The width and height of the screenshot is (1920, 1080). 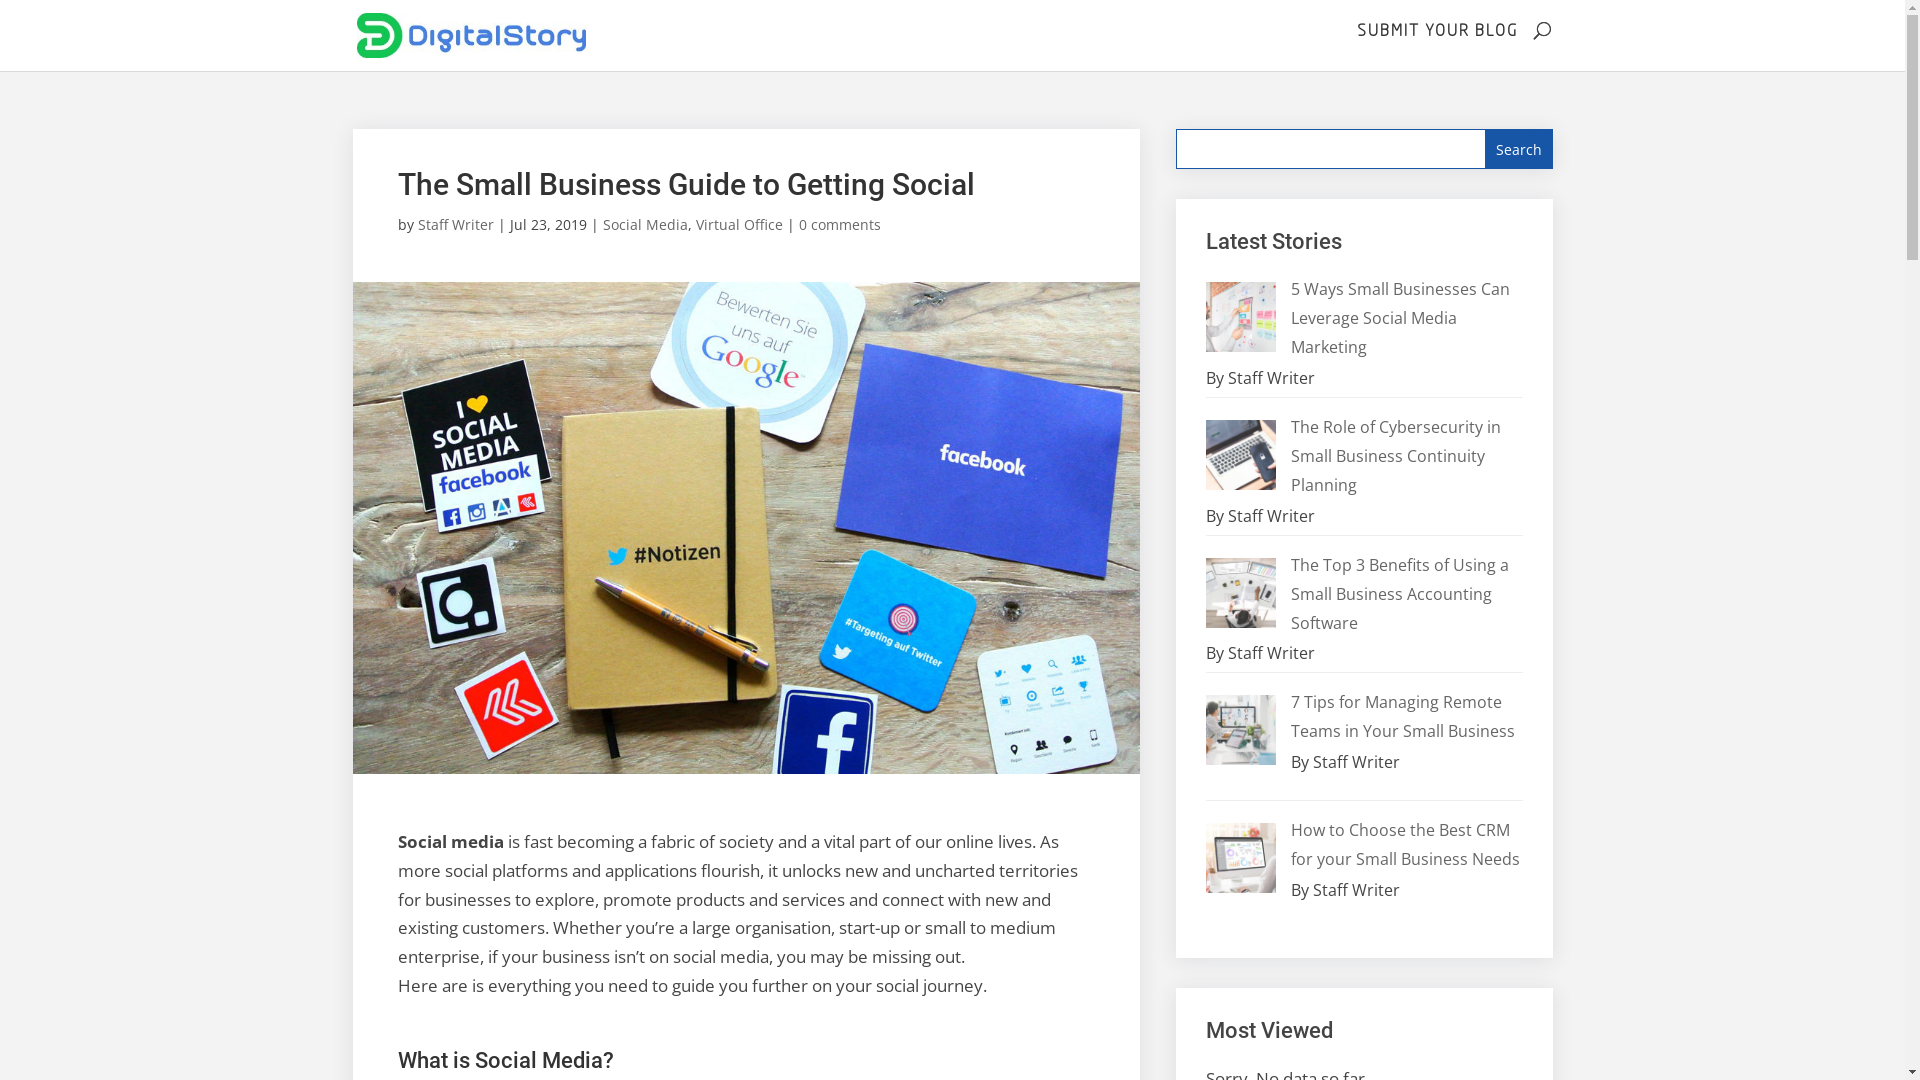 What do you see at coordinates (1406, 844) in the screenshot?
I see `How to Choose the Best CRM for your Small Business Needs` at bounding box center [1406, 844].